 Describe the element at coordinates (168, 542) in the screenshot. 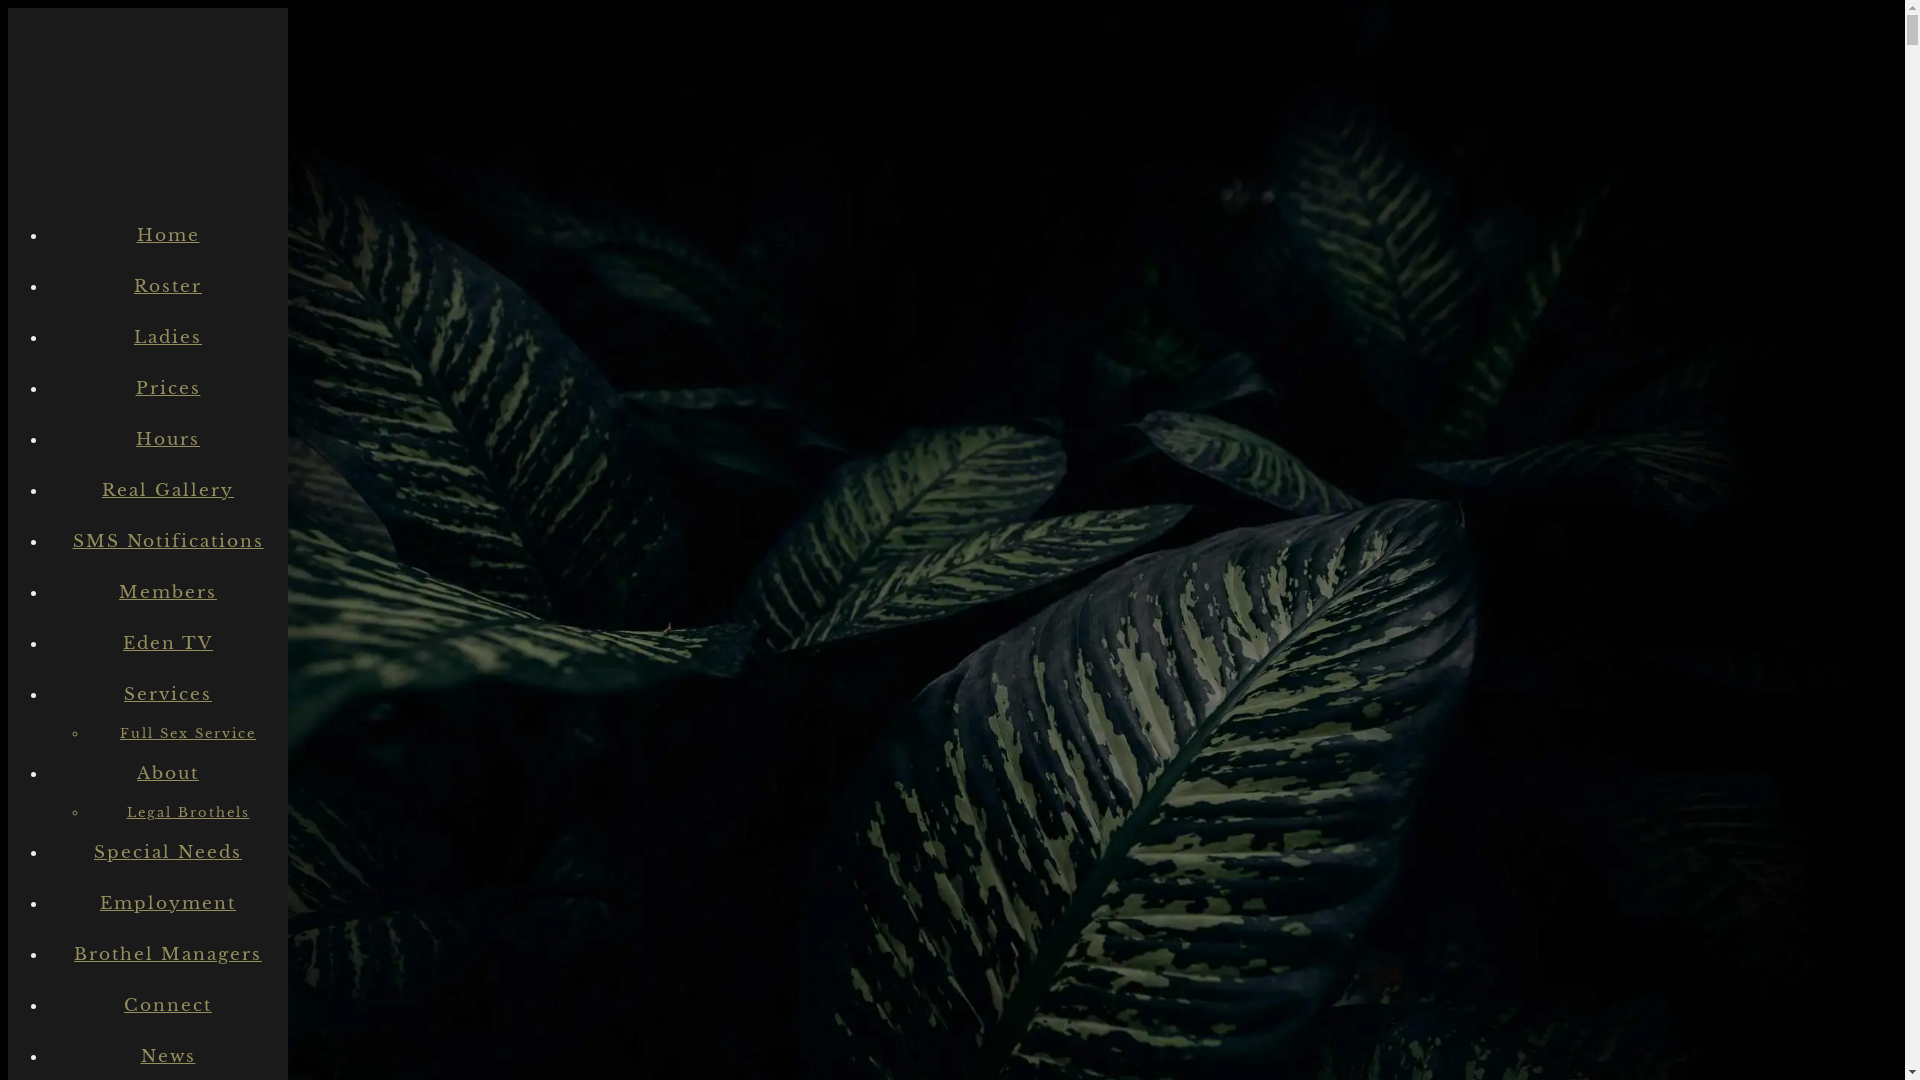

I see `SMS Notifications` at that location.